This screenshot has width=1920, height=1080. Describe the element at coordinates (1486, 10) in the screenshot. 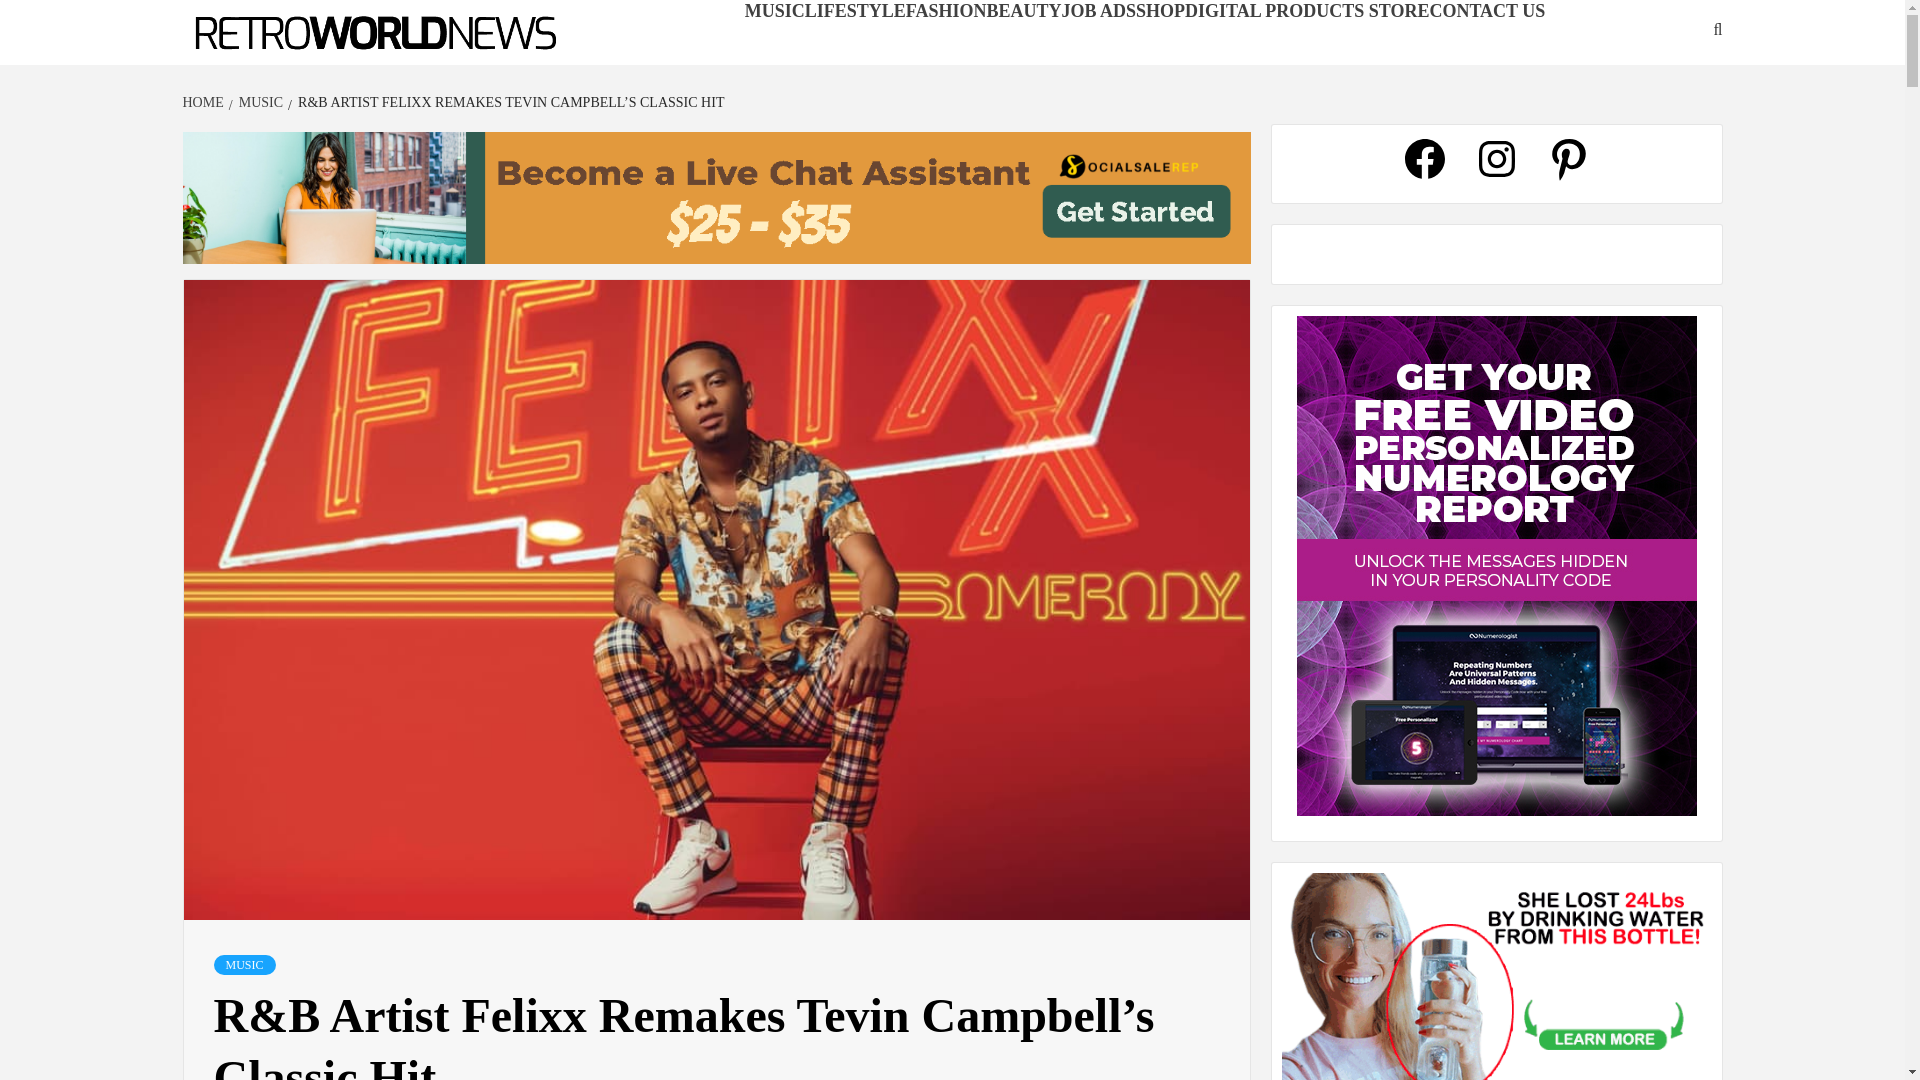

I see `CONTACT US` at that location.